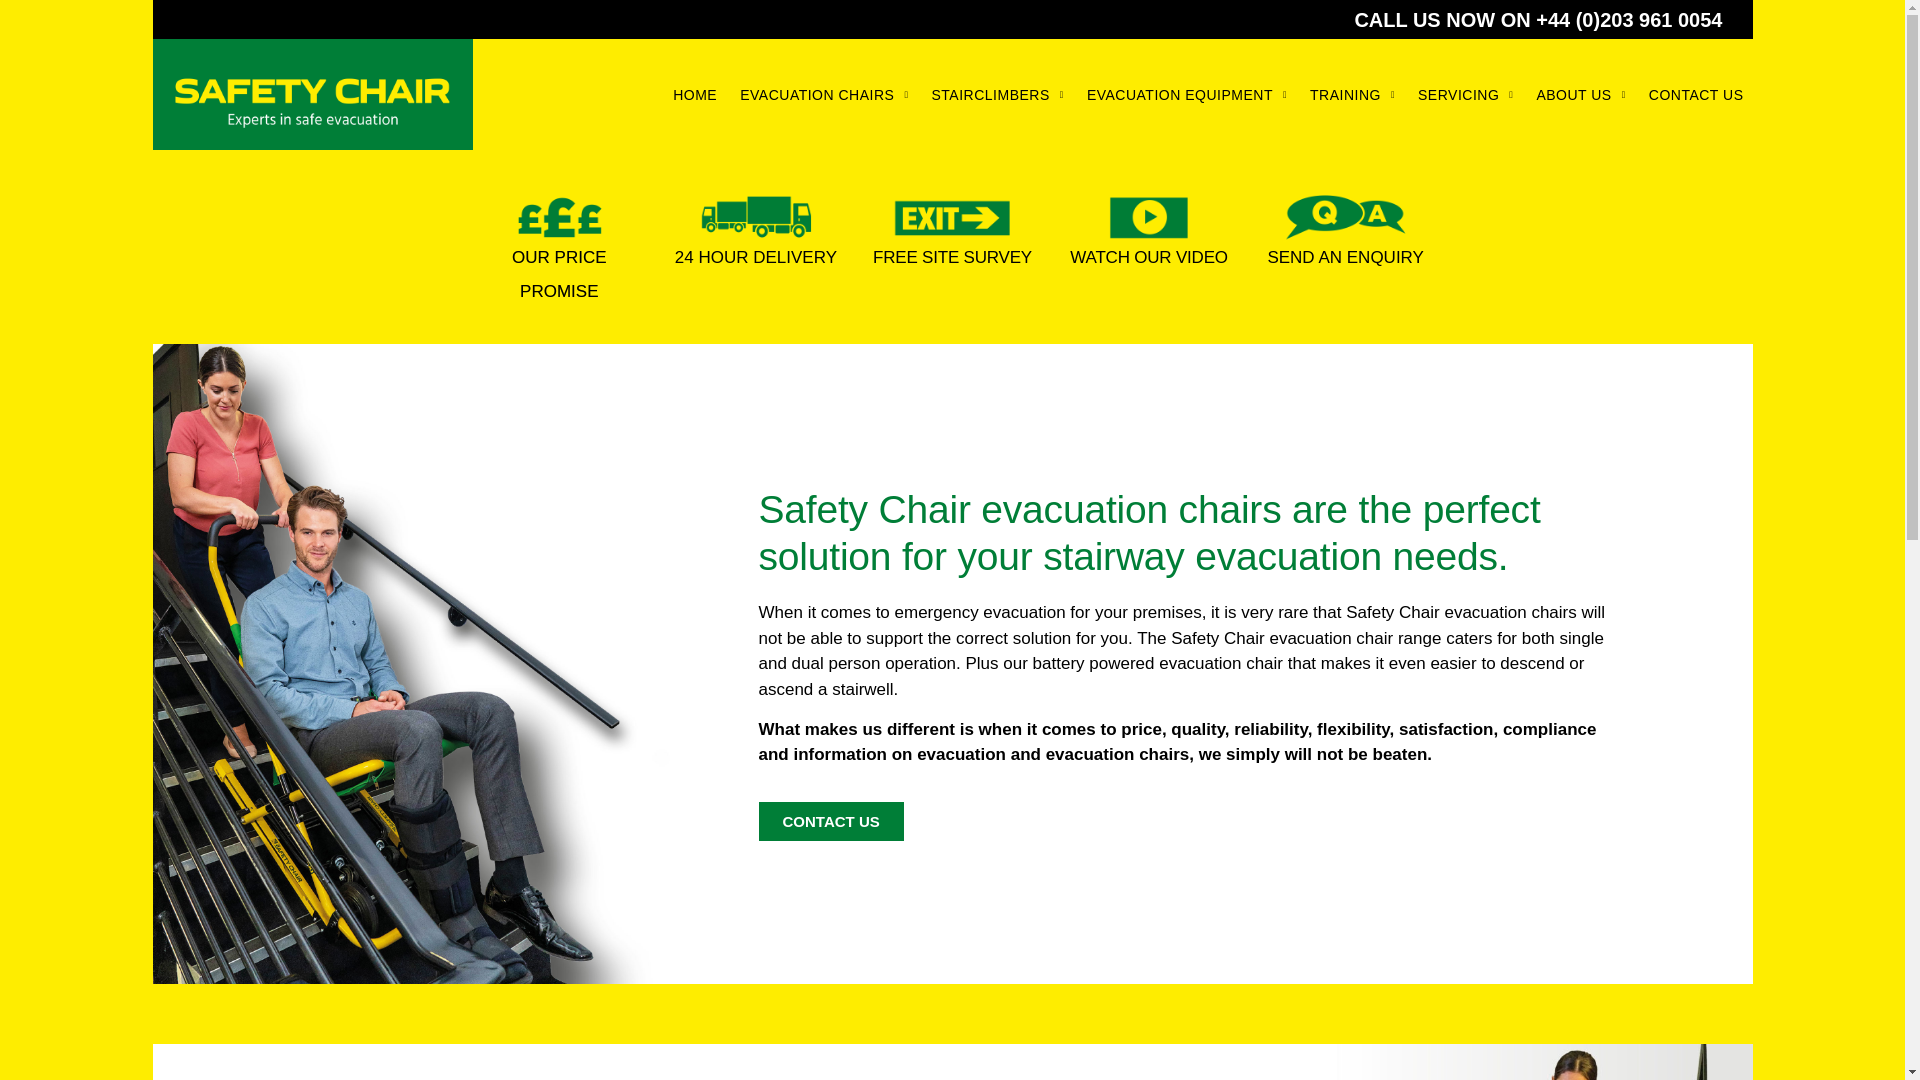 This screenshot has width=1920, height=1080. Describe the element at coordinates (694, 95) in the screenshot. I see `HOME` at that location.